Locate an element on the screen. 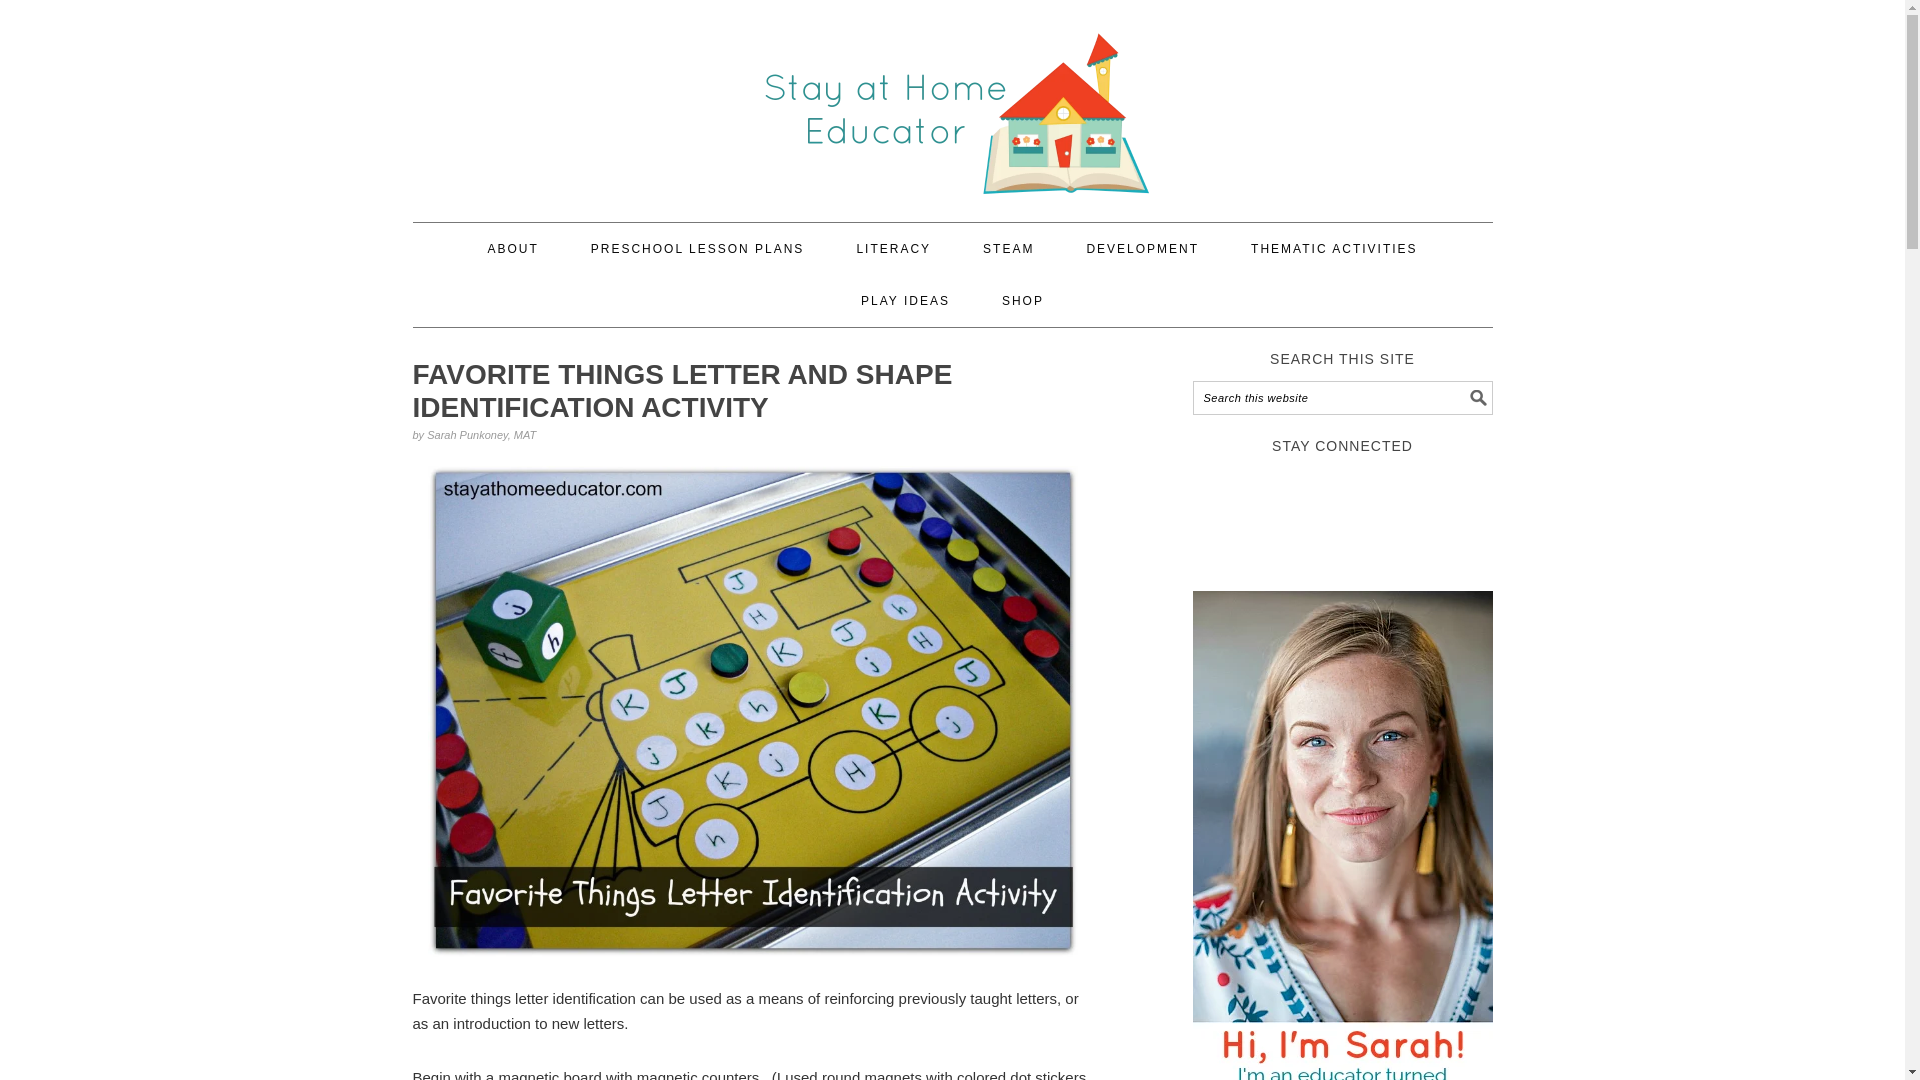 The height and width of the screenshot is (1080, 1920). PLAY IDEAS is located at coordinates (905, 301).